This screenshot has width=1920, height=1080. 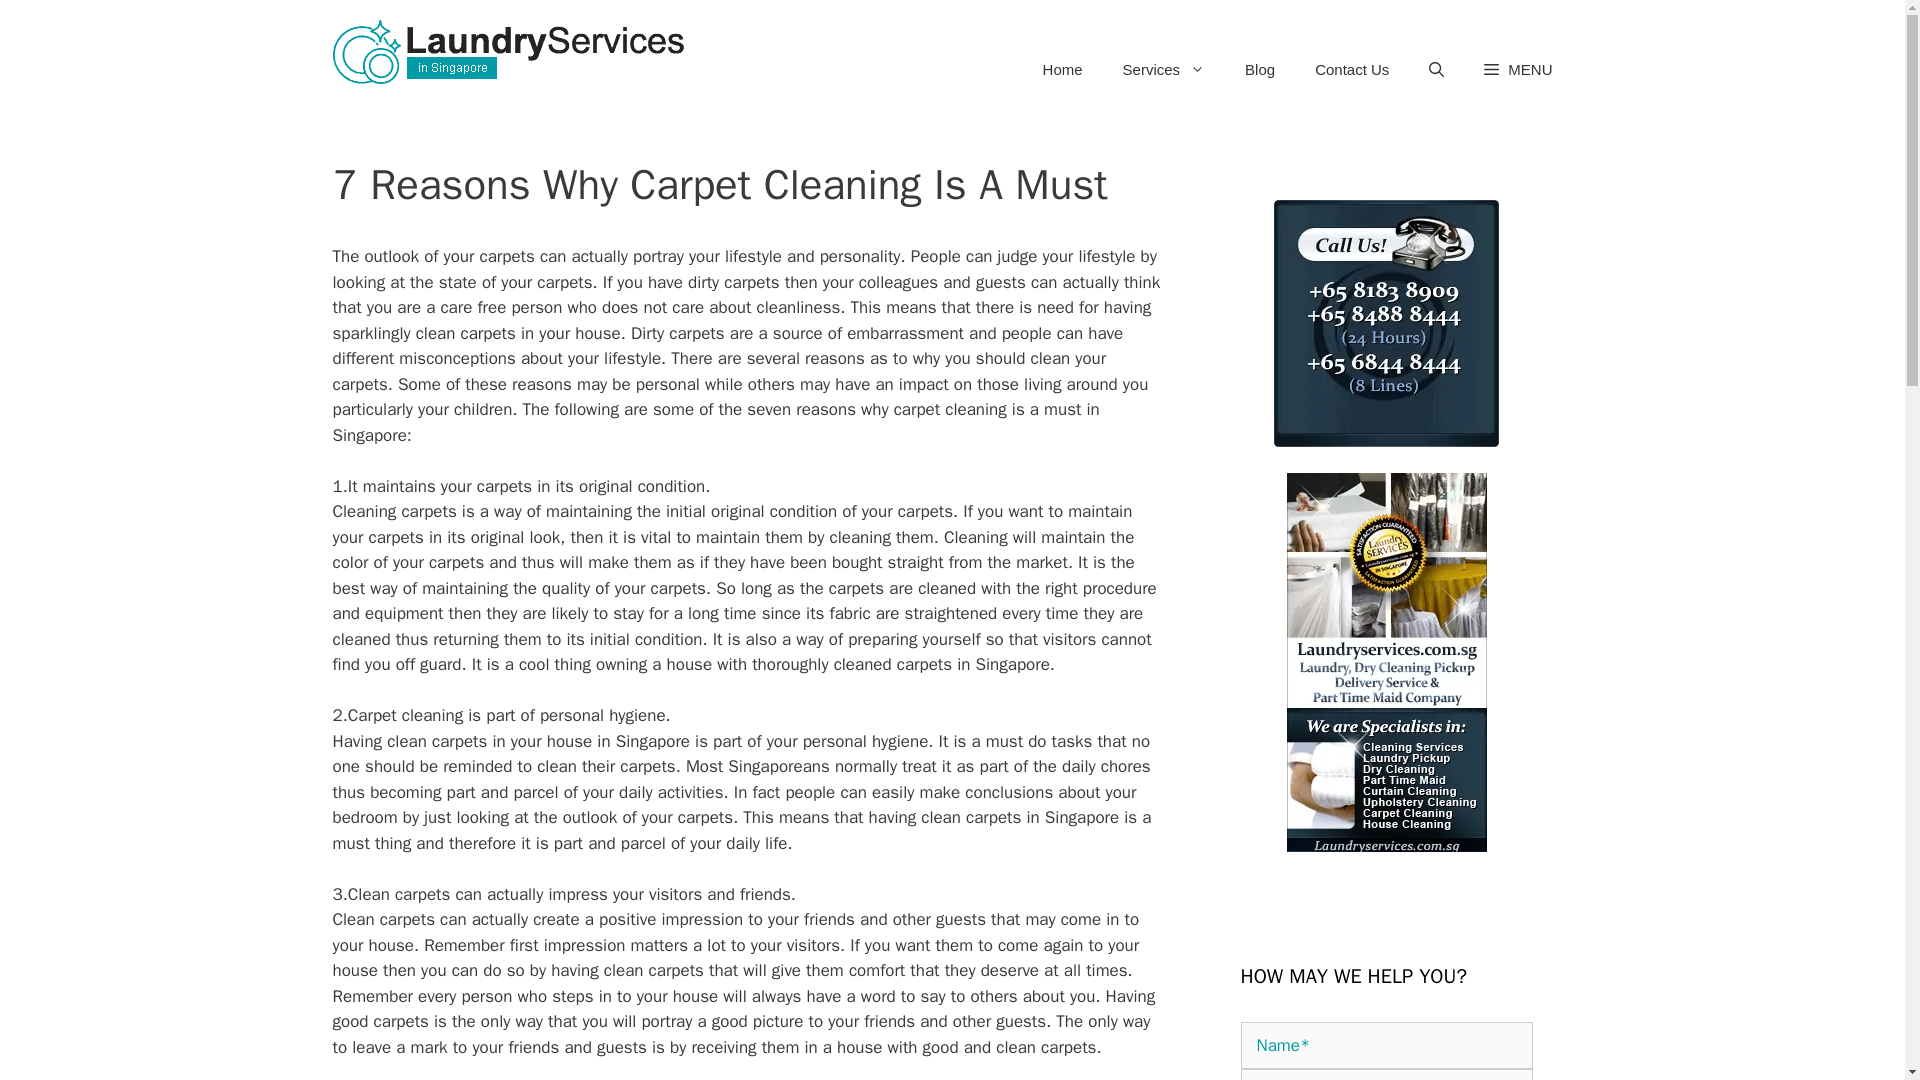 I want to click on Home, so click(x=1062, y=70).